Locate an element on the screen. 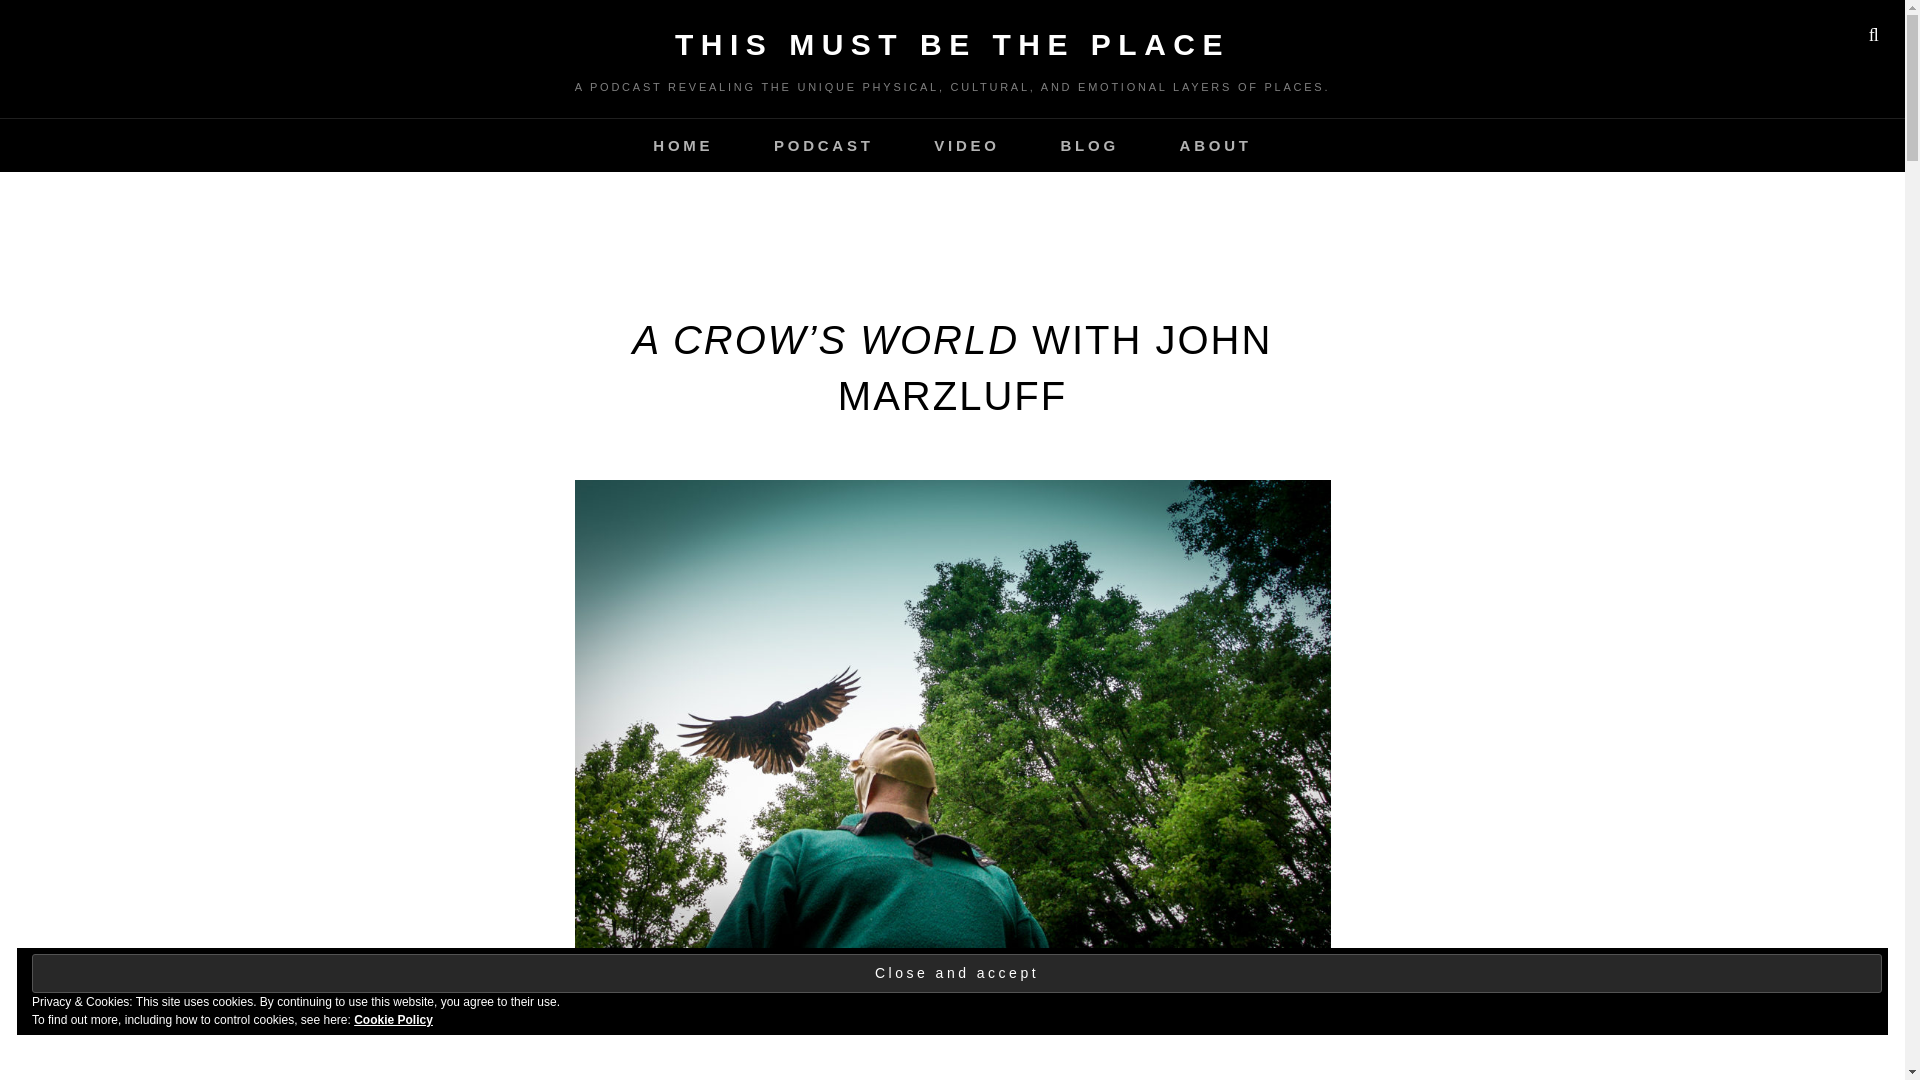  Blubrry Podcast Player is located at coordinates (952, 1054).